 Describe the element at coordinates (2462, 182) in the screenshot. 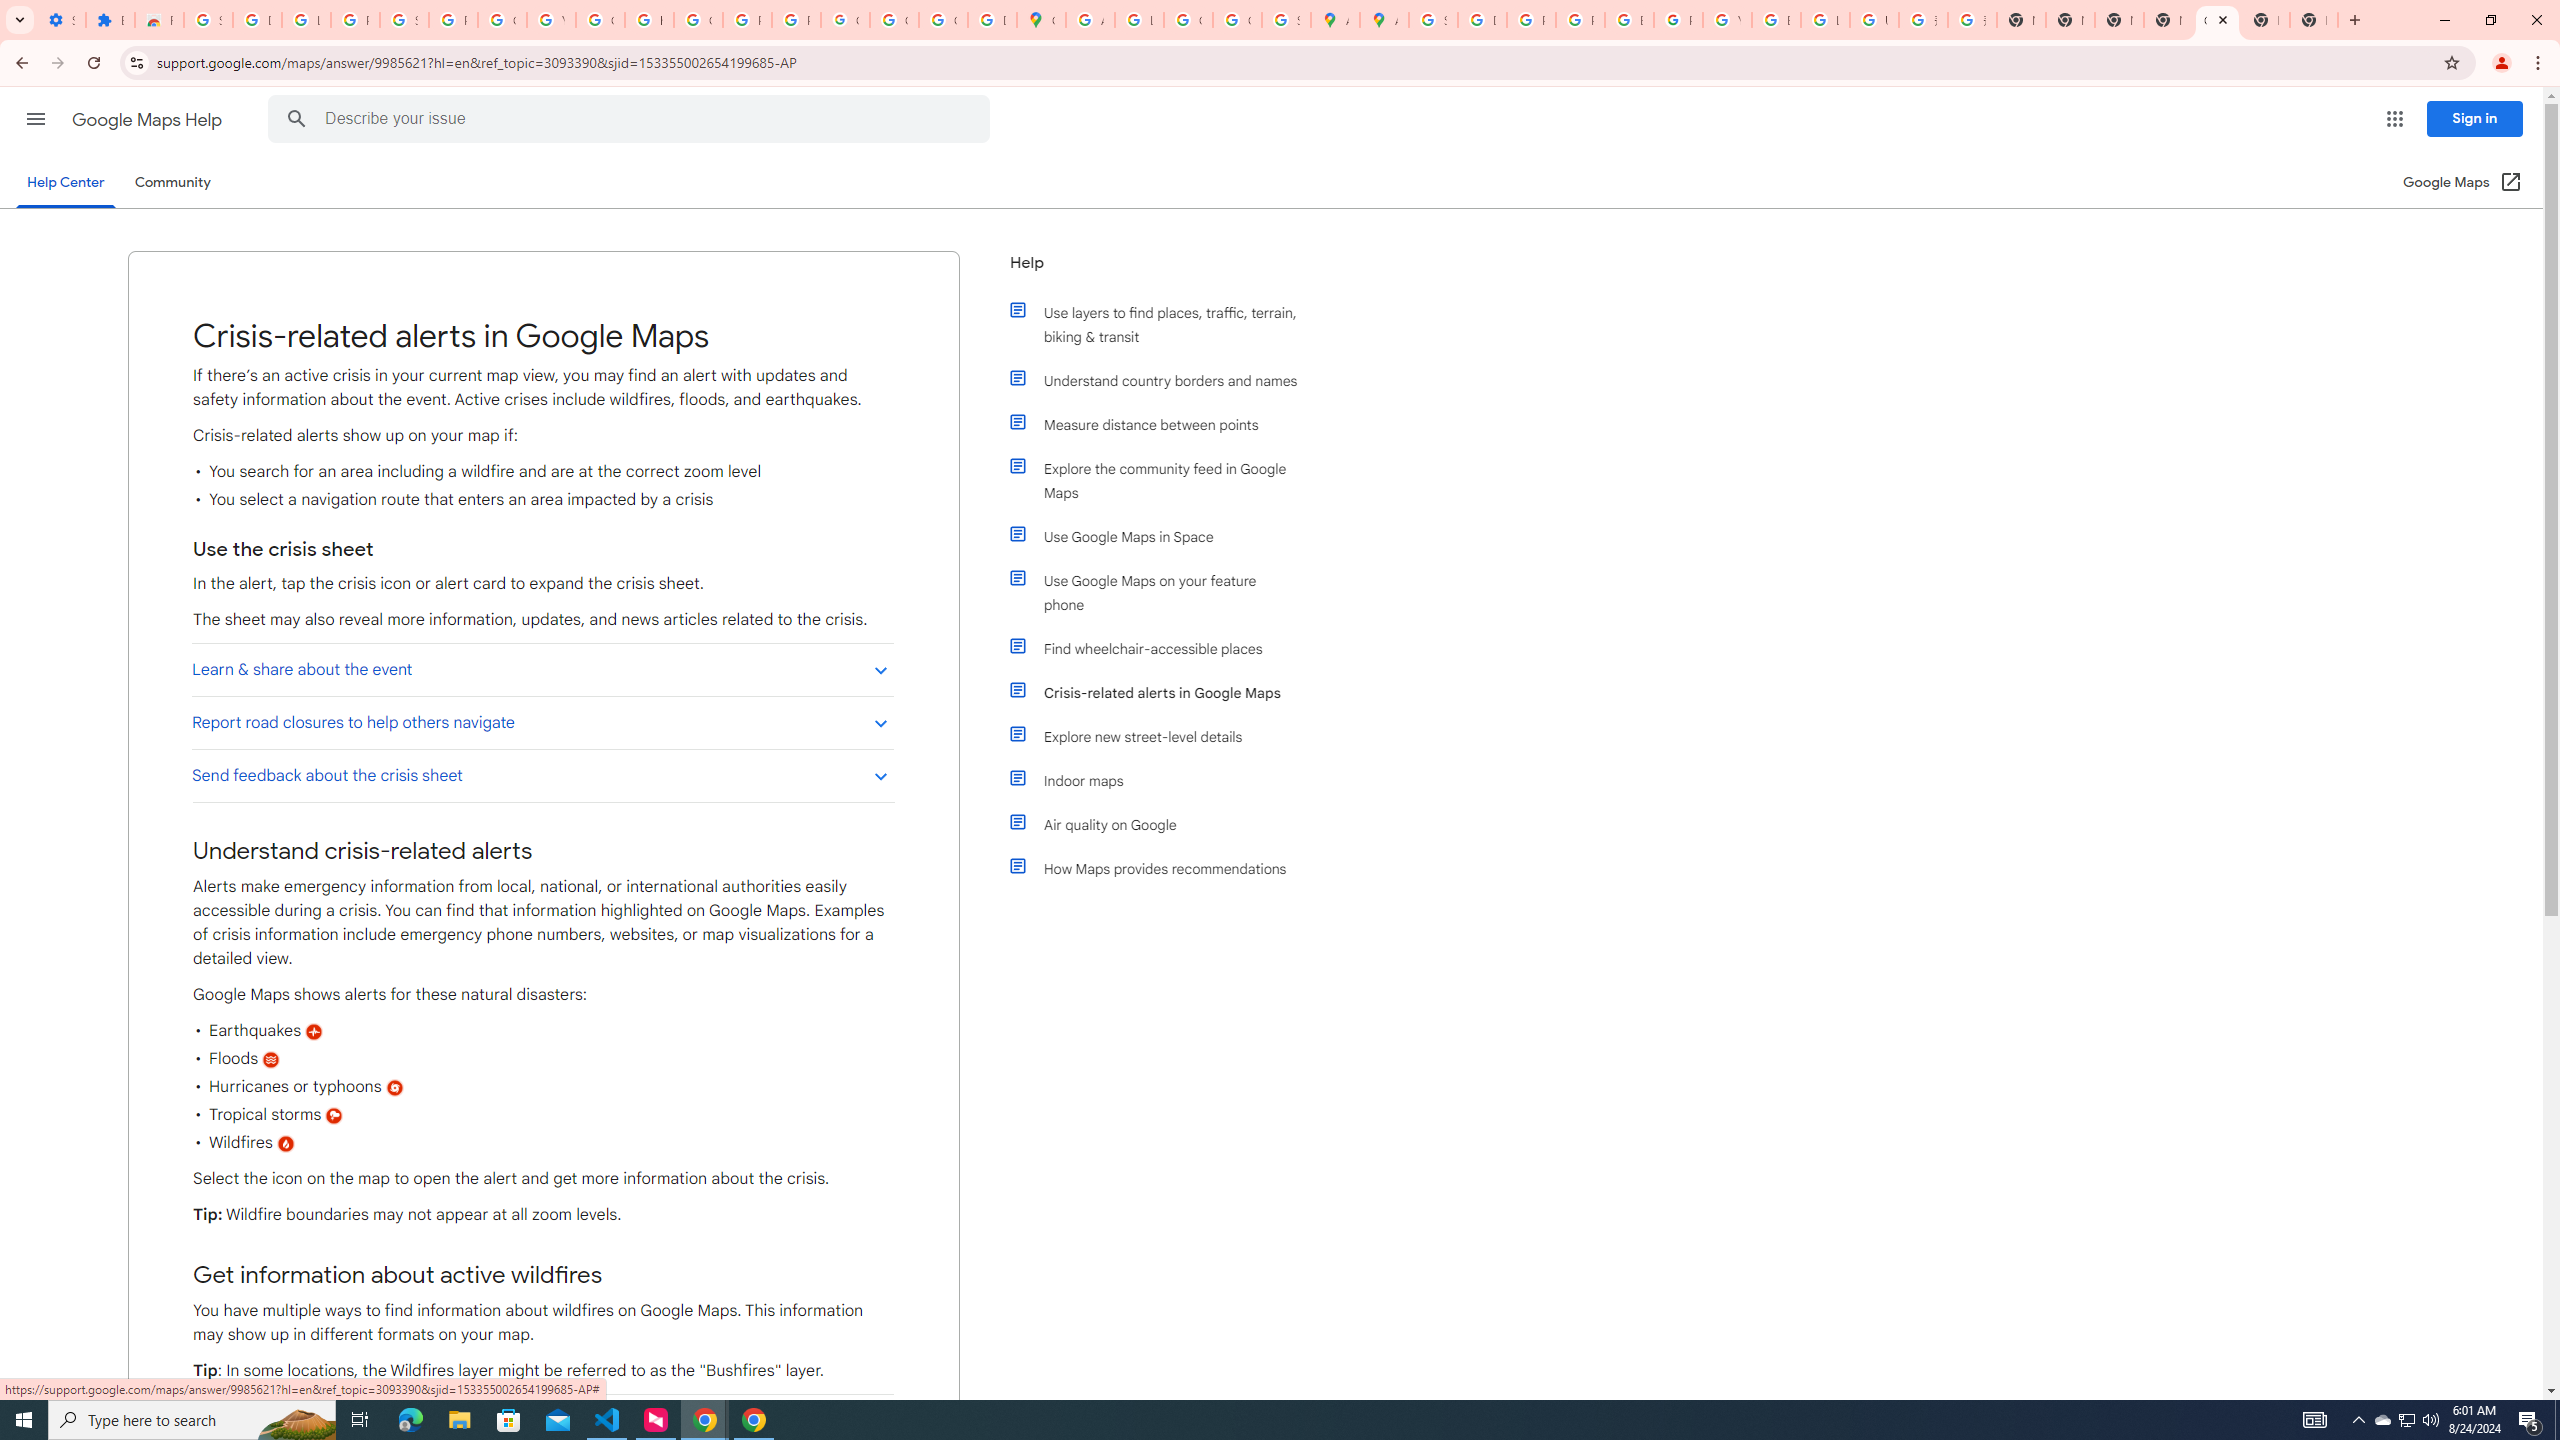

I see `Google Maps (Open in a new window)` at that location.